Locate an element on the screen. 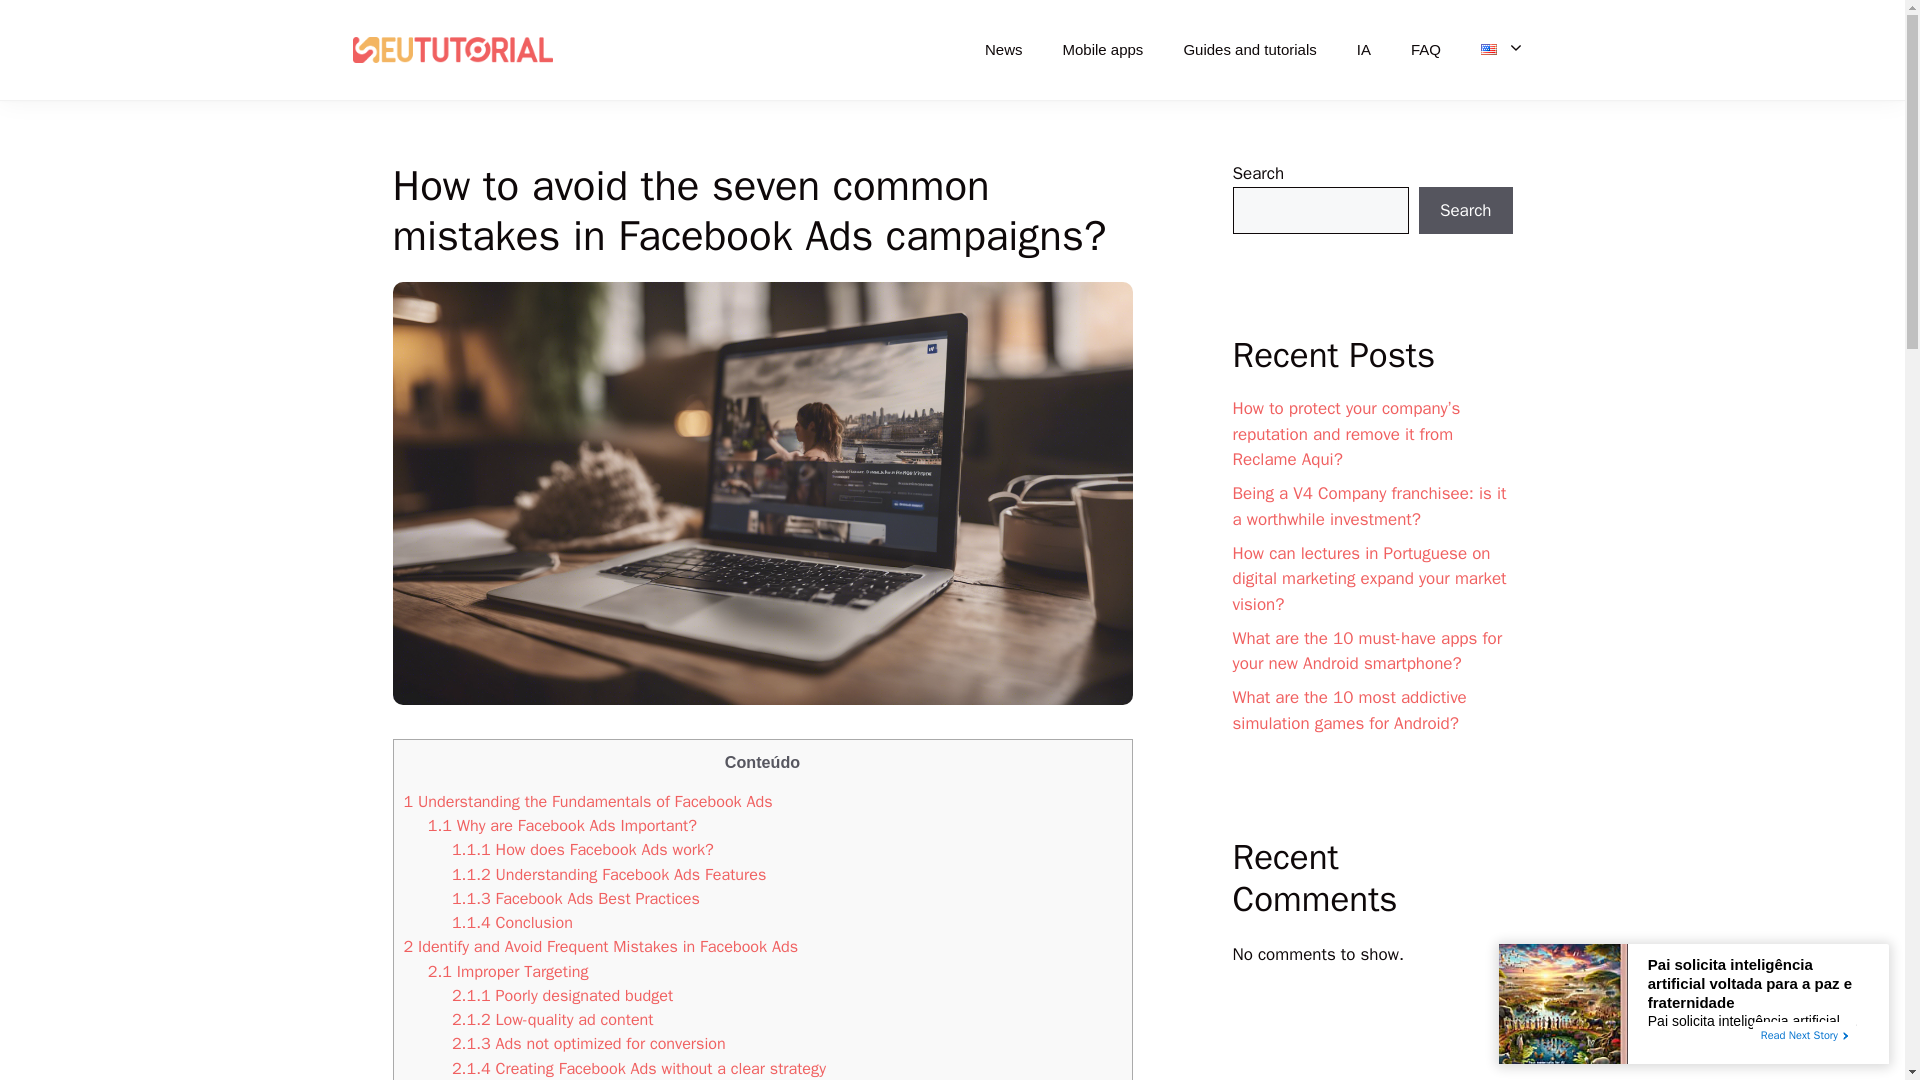 The height and width of the screenshot is (1080, 1920). News is located at coordinates (1004, 50).